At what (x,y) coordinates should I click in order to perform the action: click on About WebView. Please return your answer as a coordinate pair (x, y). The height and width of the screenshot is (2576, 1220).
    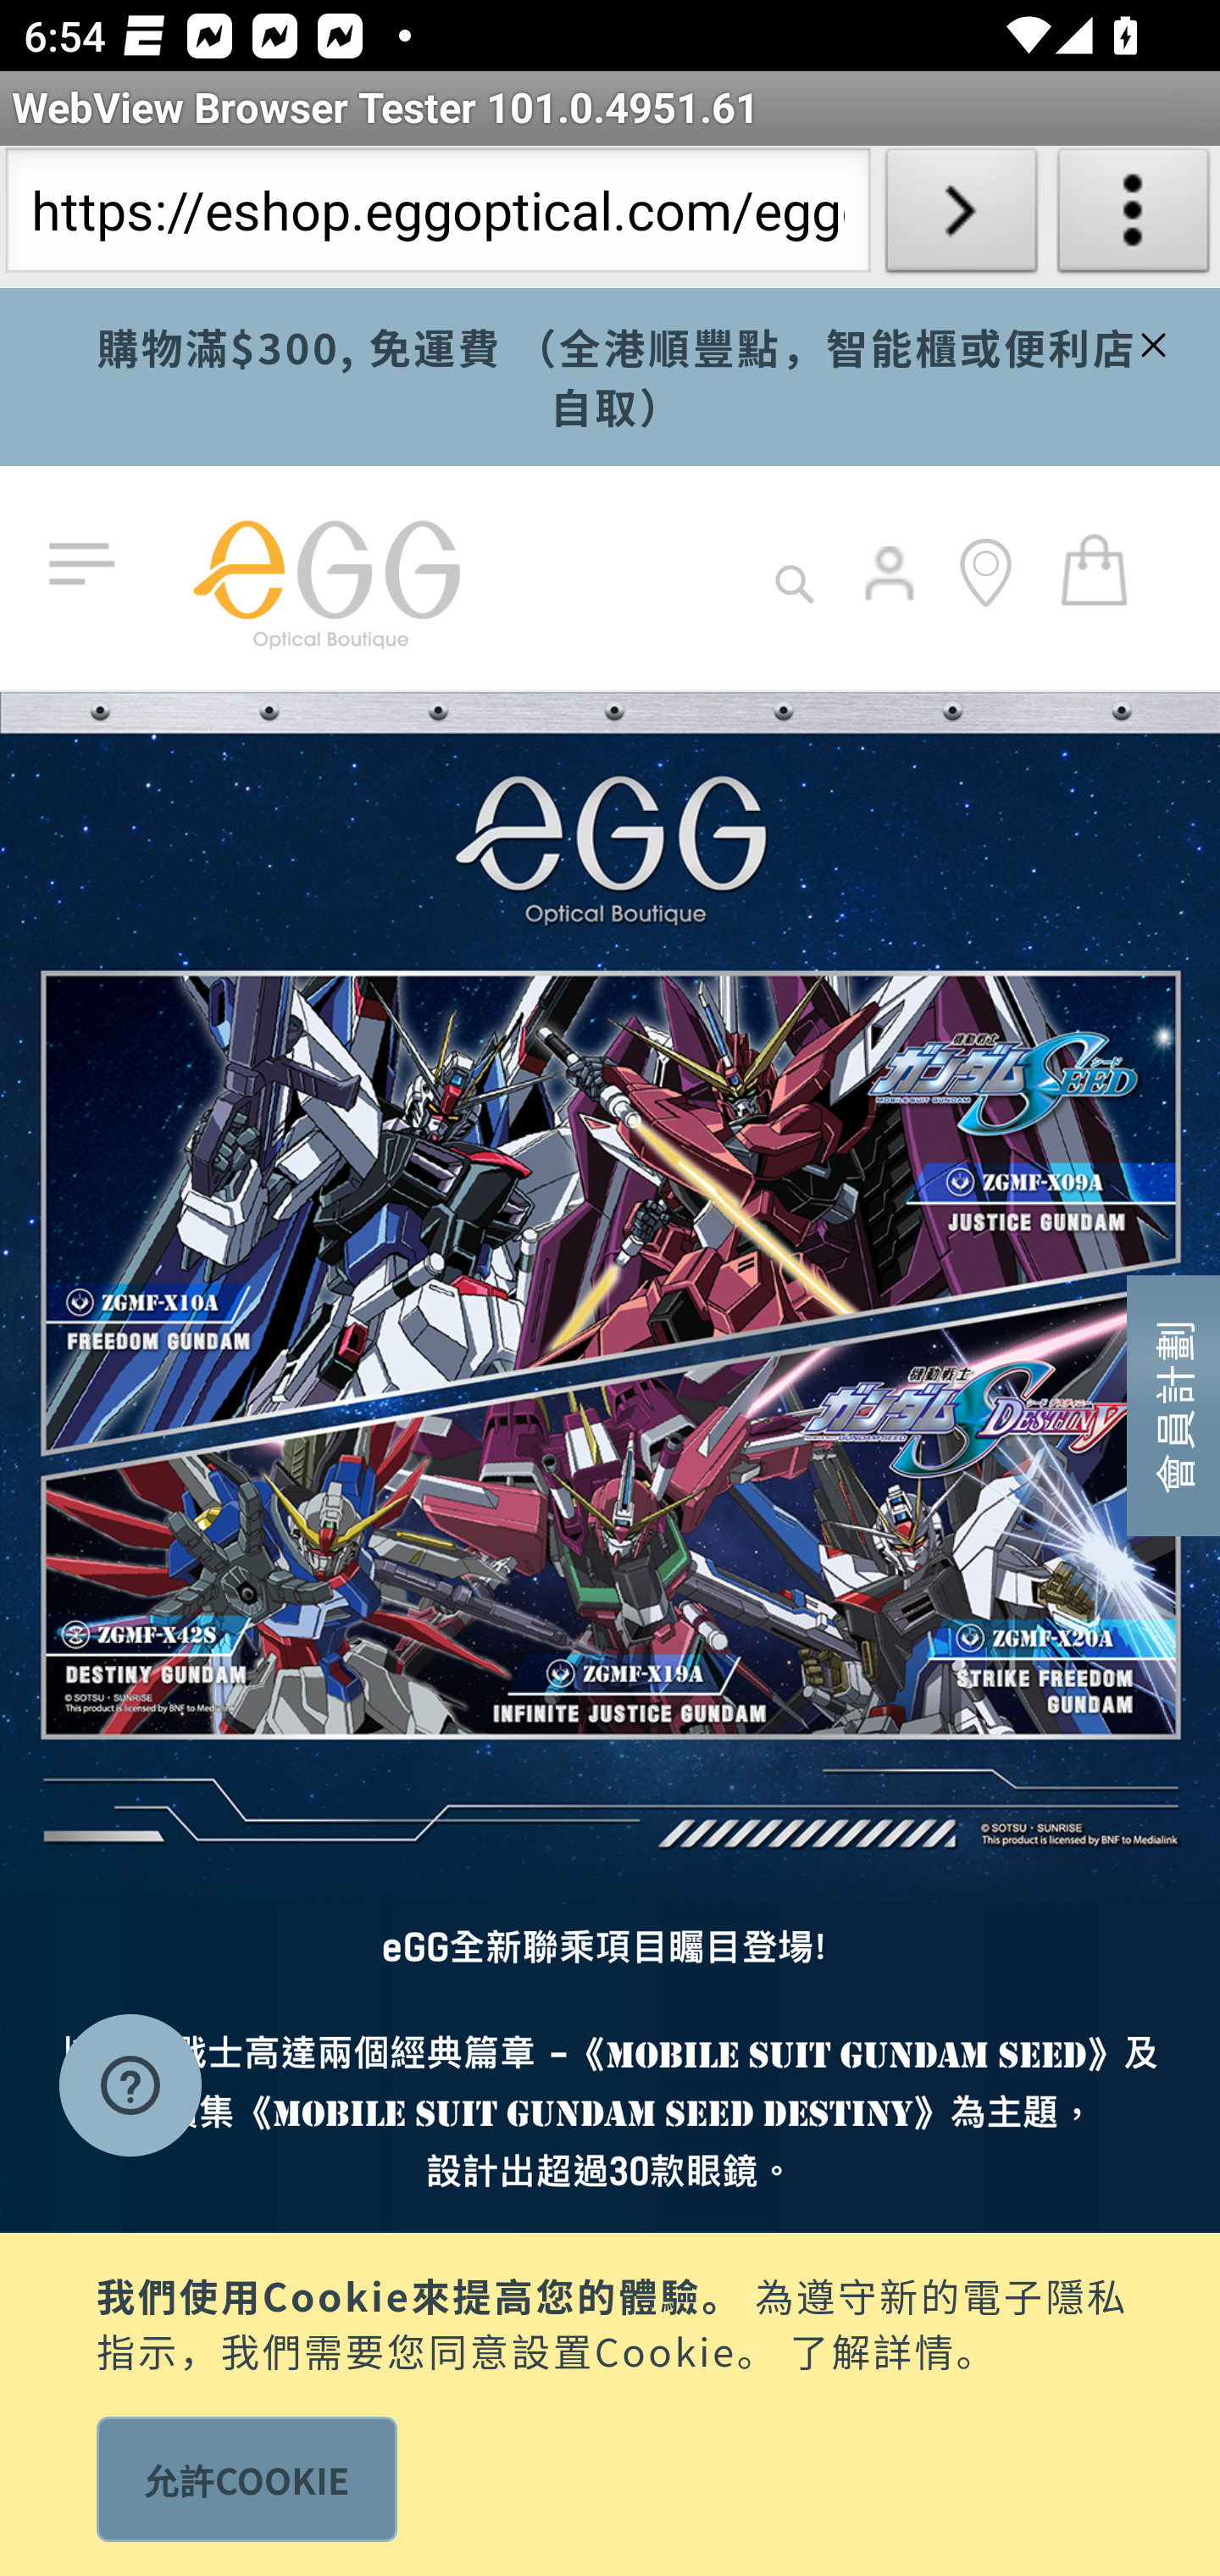
    Looking at the image, I should click on (1134, 217).